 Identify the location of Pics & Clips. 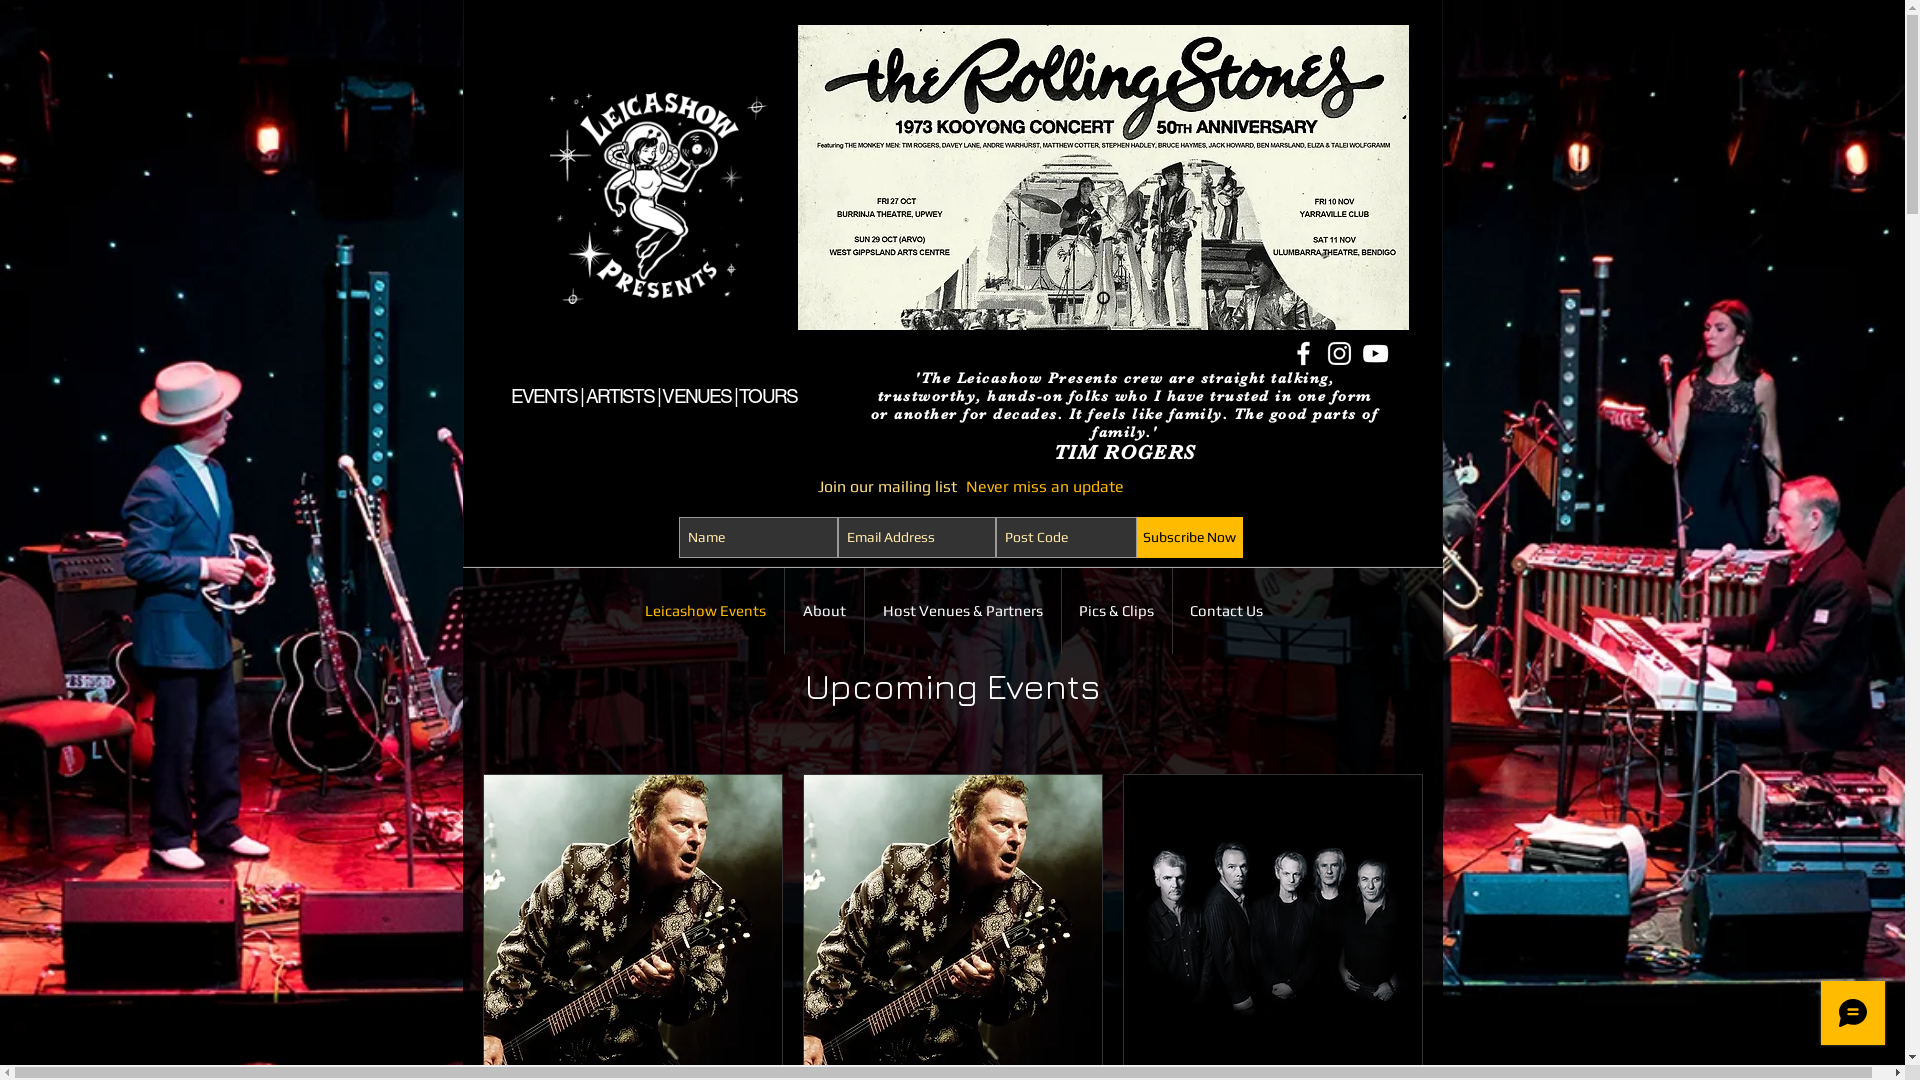
(1117, 611).